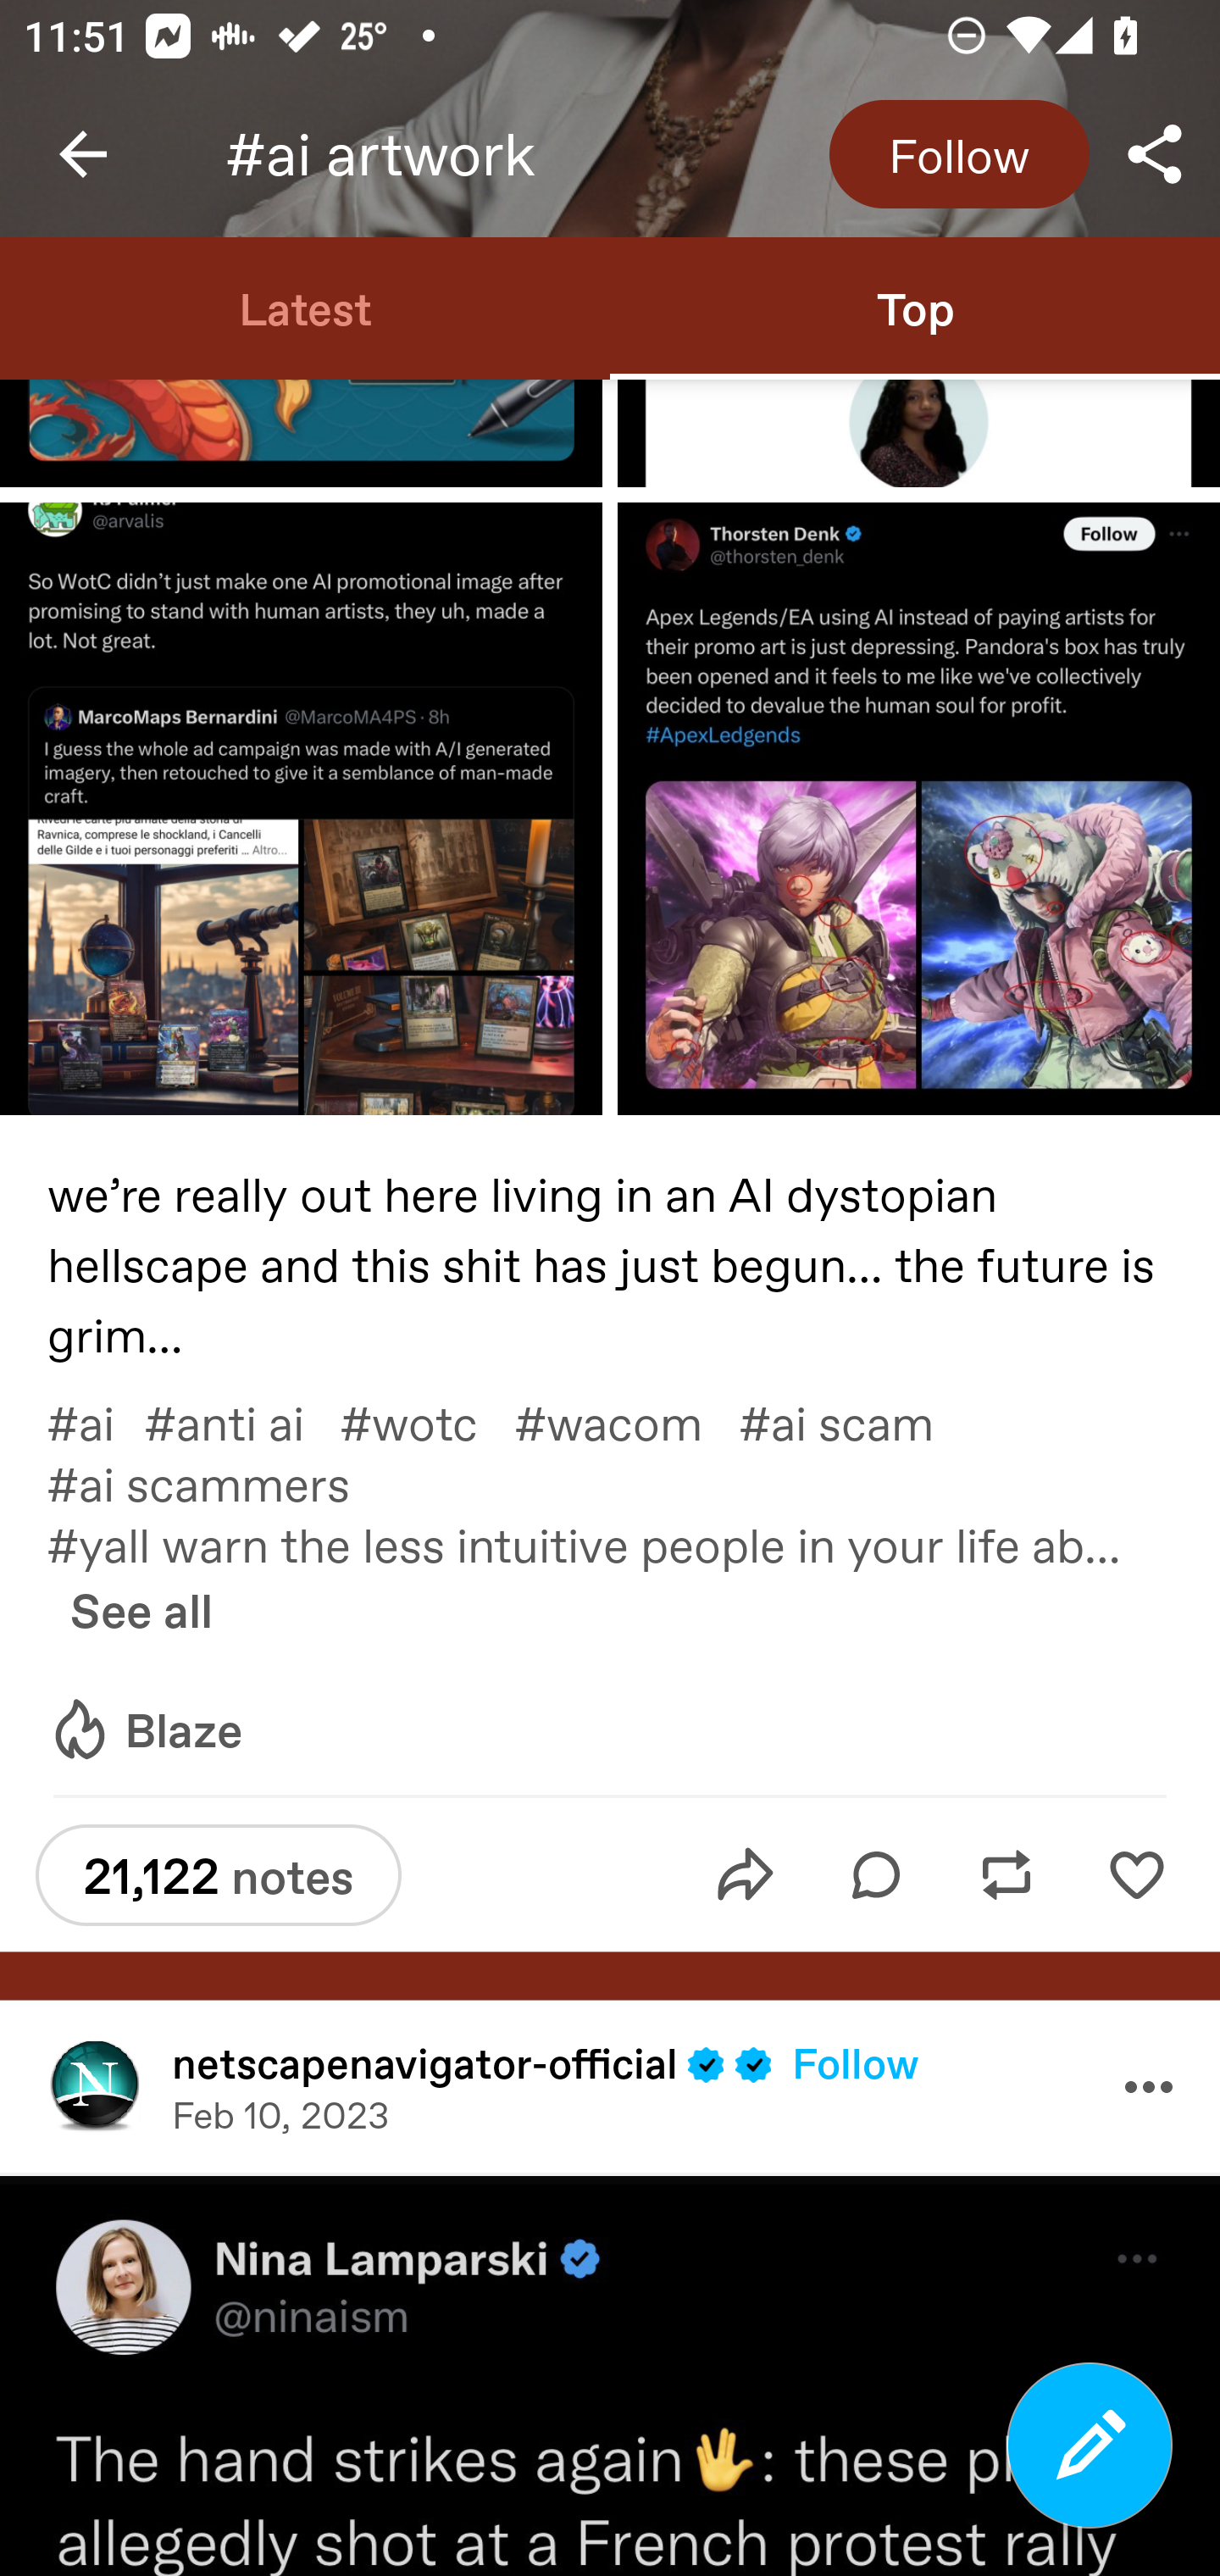 This screenshot has width=1220, height=2576. Describe the element at coordinates (218, 1874) in the screenshot. I see `21,122 notes` at that location.